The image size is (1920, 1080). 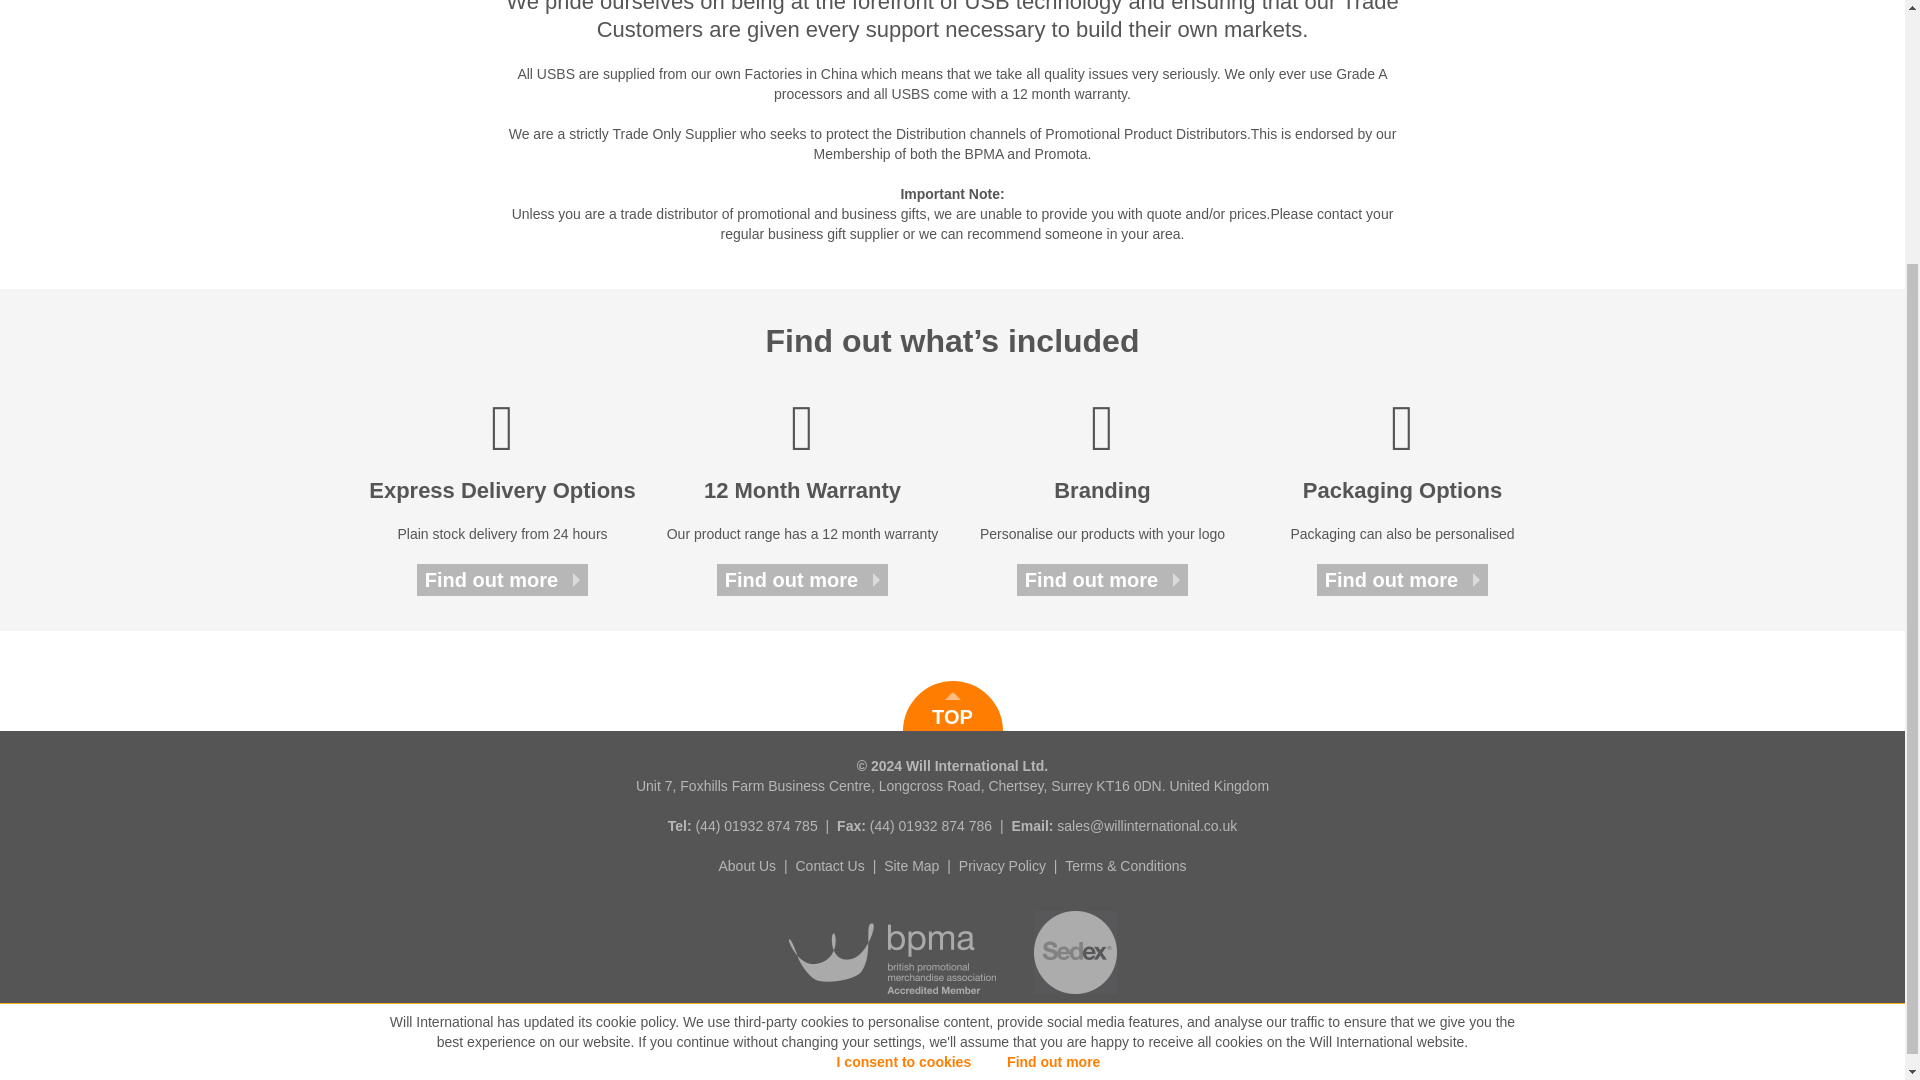 What do you see at coordinates (910, 865) in the screenshot?
I see `Site Map` at bounding box center [910, 865].